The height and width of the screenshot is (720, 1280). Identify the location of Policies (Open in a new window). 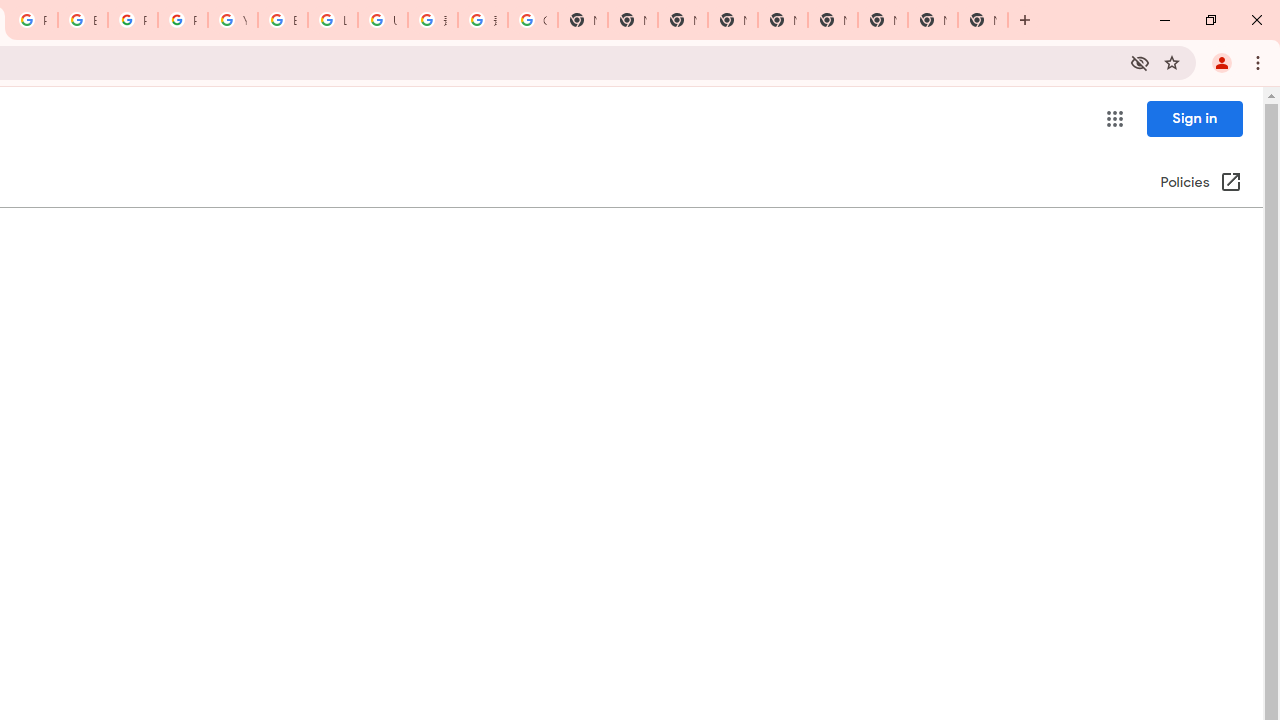
(1200, 183).